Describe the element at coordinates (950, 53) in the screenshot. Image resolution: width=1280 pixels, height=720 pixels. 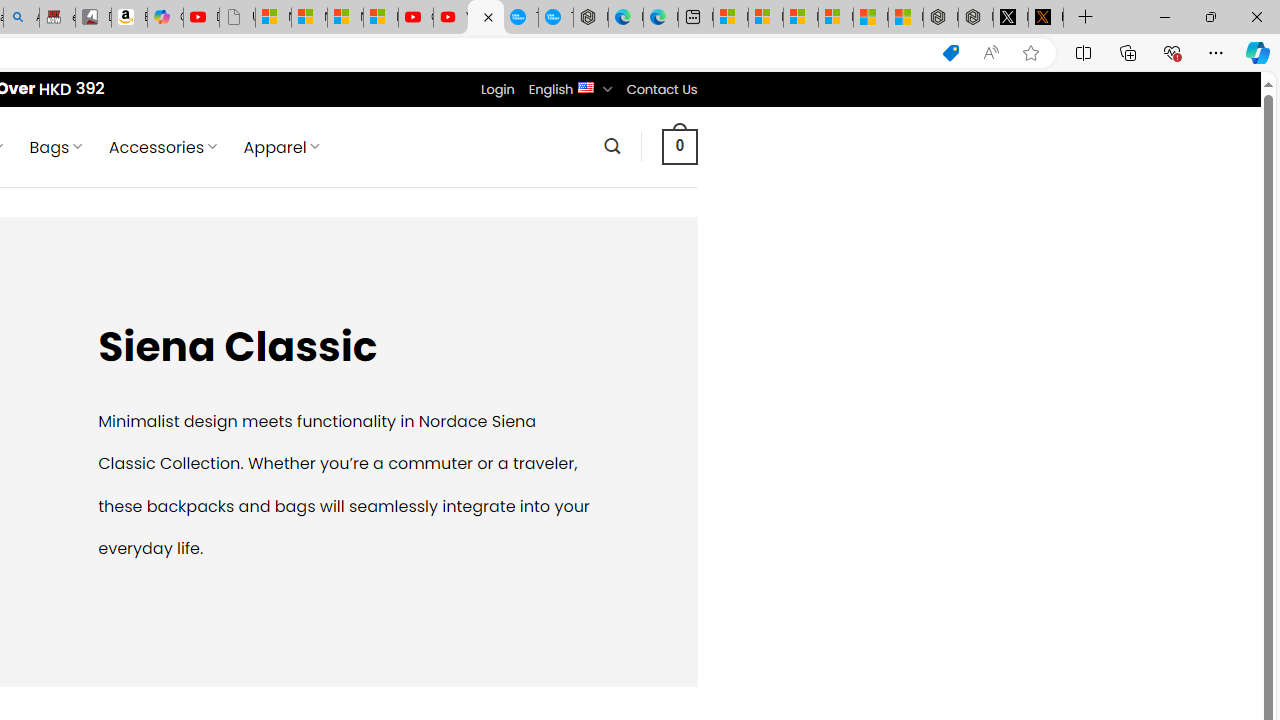
I see `This site has coupons! Shopping in Microsoft Edge` at that location.